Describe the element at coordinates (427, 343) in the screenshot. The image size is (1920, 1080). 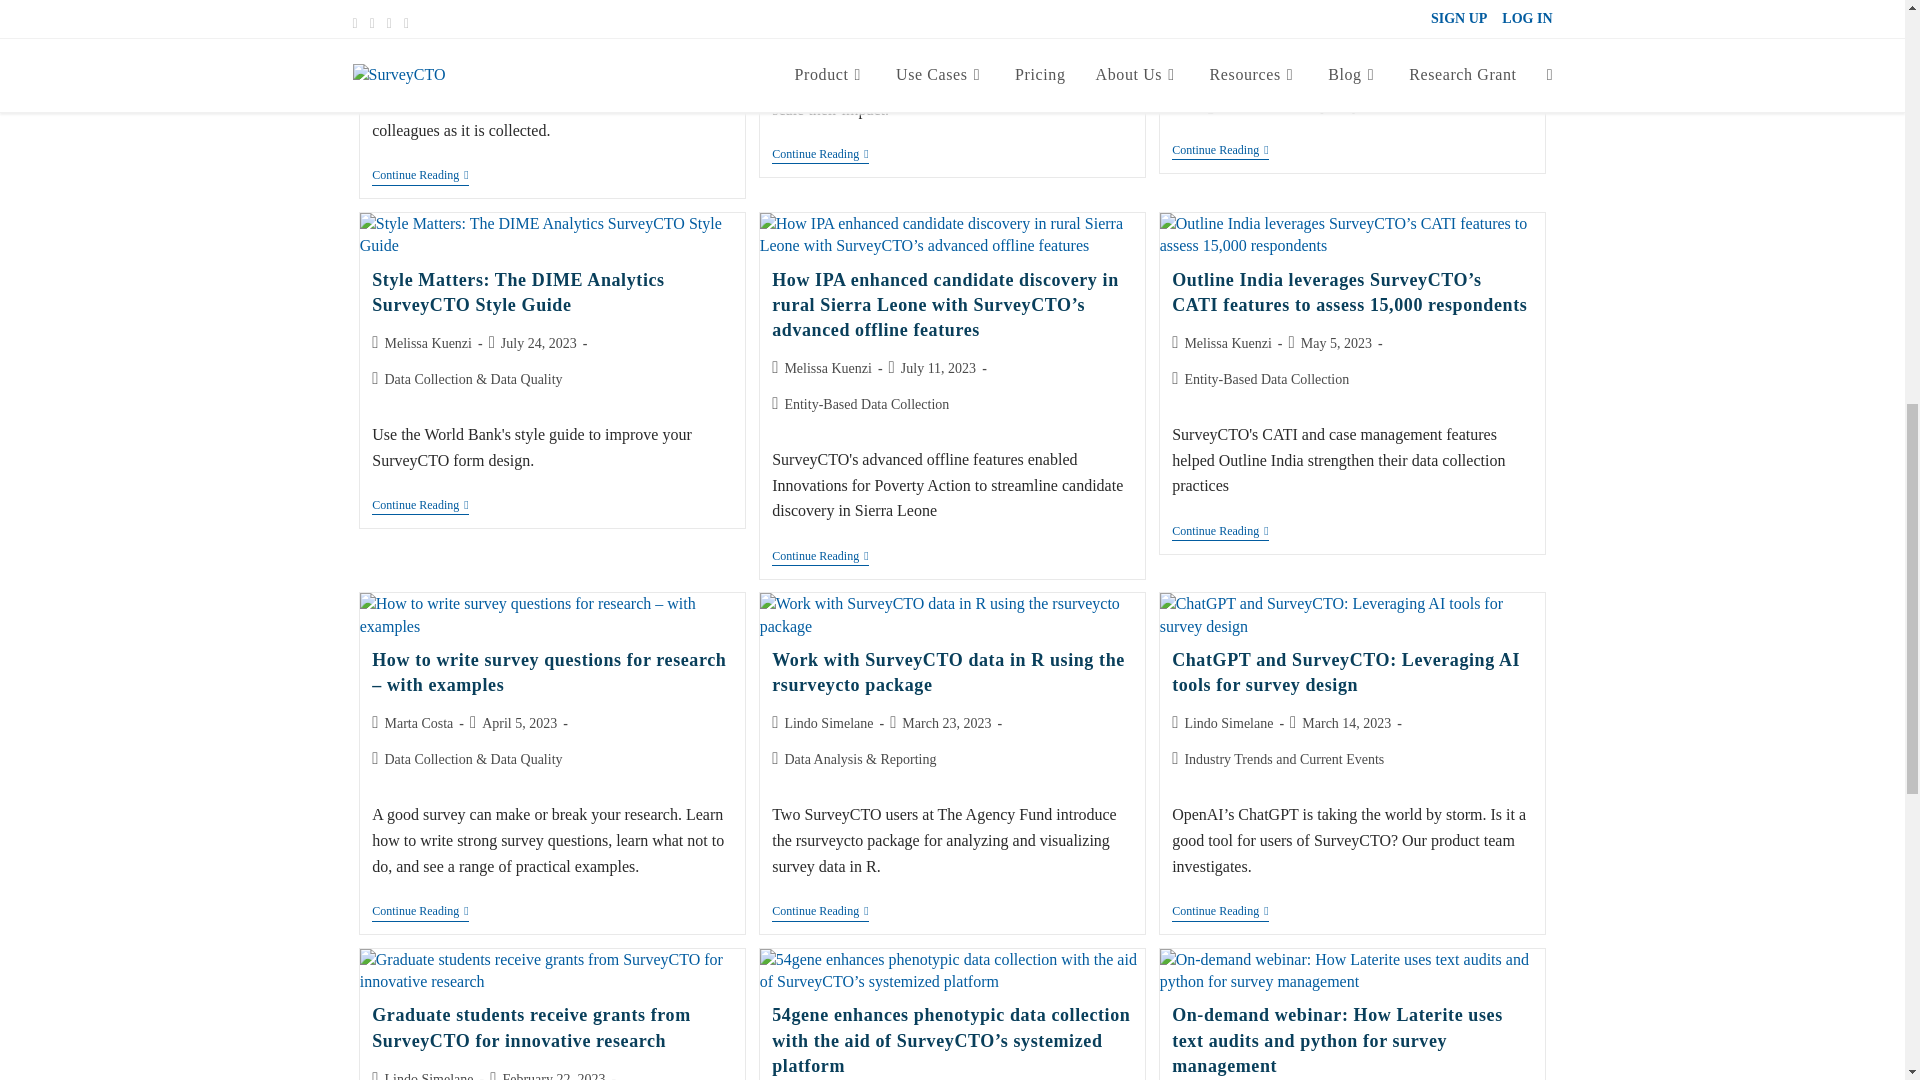
I see `Posts by Melissa Kuenzi` at that location.